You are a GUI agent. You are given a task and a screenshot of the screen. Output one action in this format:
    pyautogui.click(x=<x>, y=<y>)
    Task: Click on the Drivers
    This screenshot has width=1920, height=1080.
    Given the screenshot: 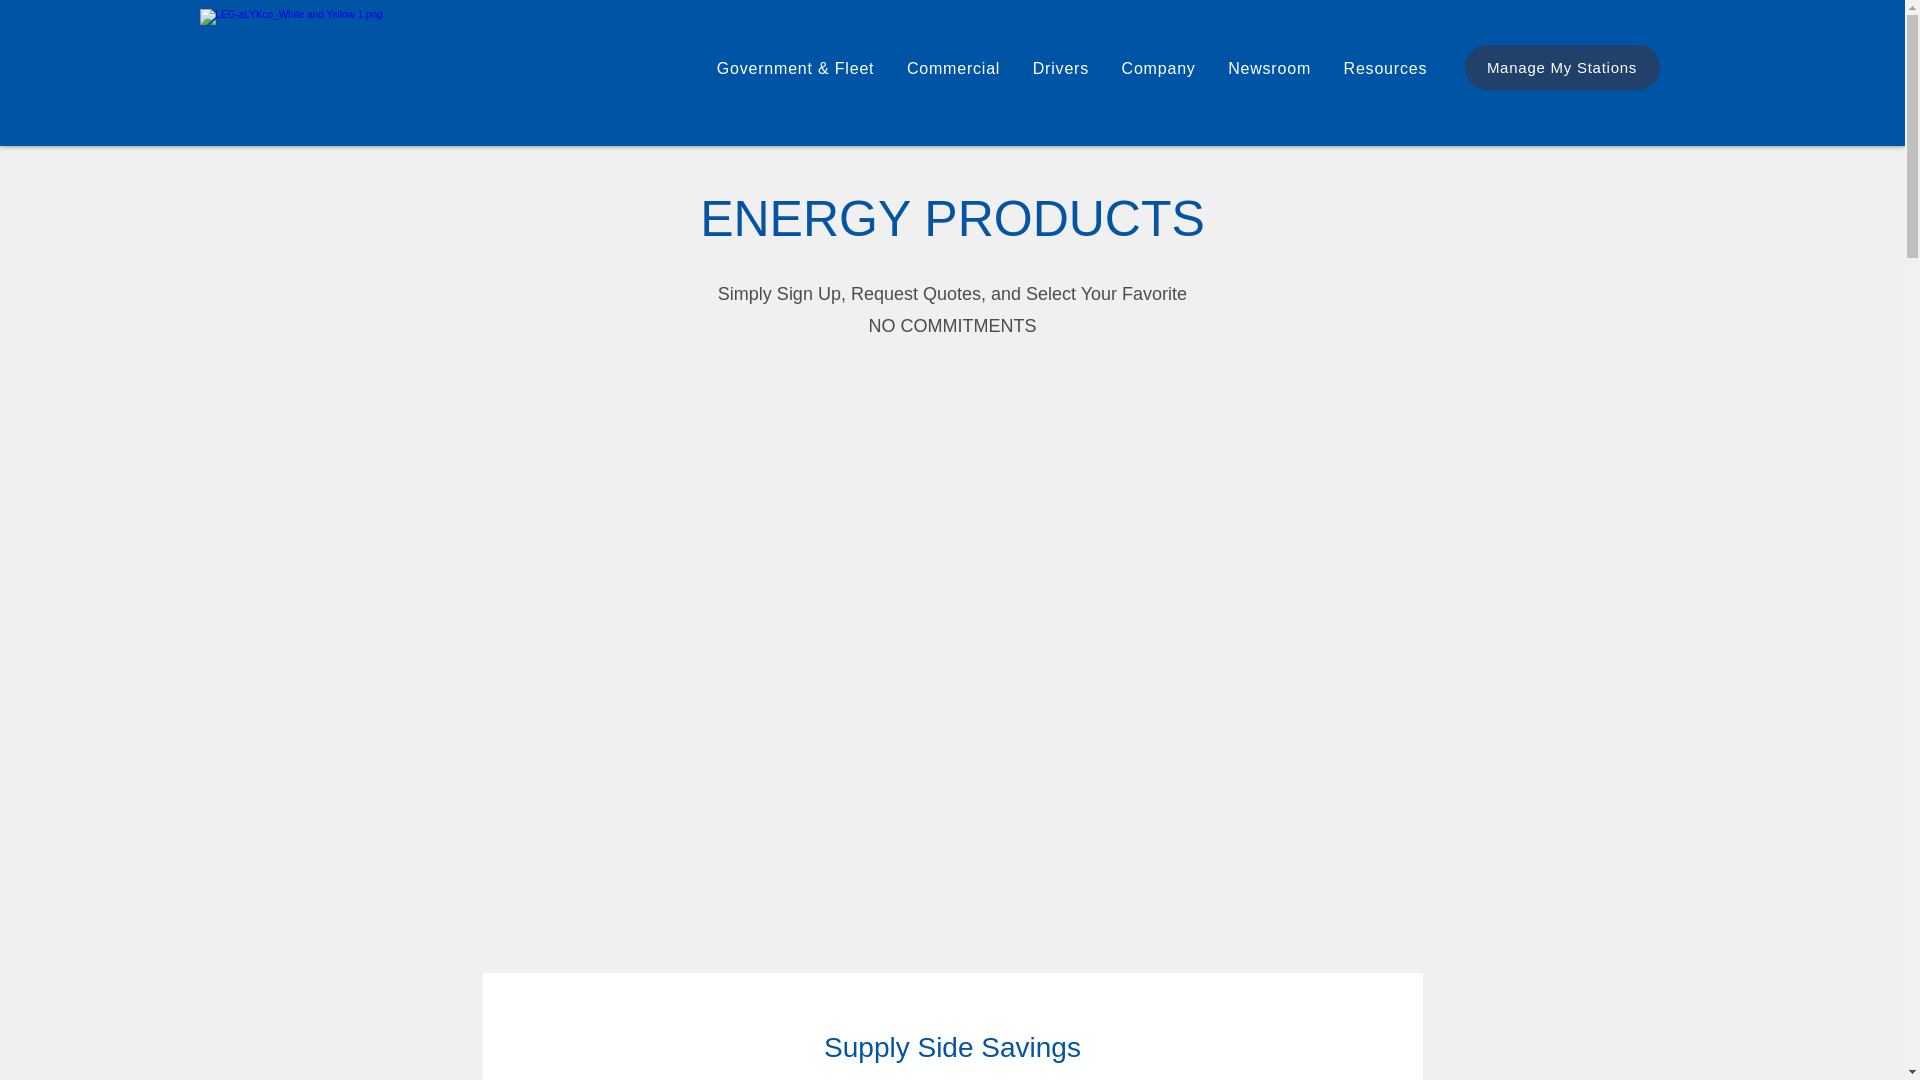 What is the action you would take?
    pyautogui.click(x=1060, y=68)
    